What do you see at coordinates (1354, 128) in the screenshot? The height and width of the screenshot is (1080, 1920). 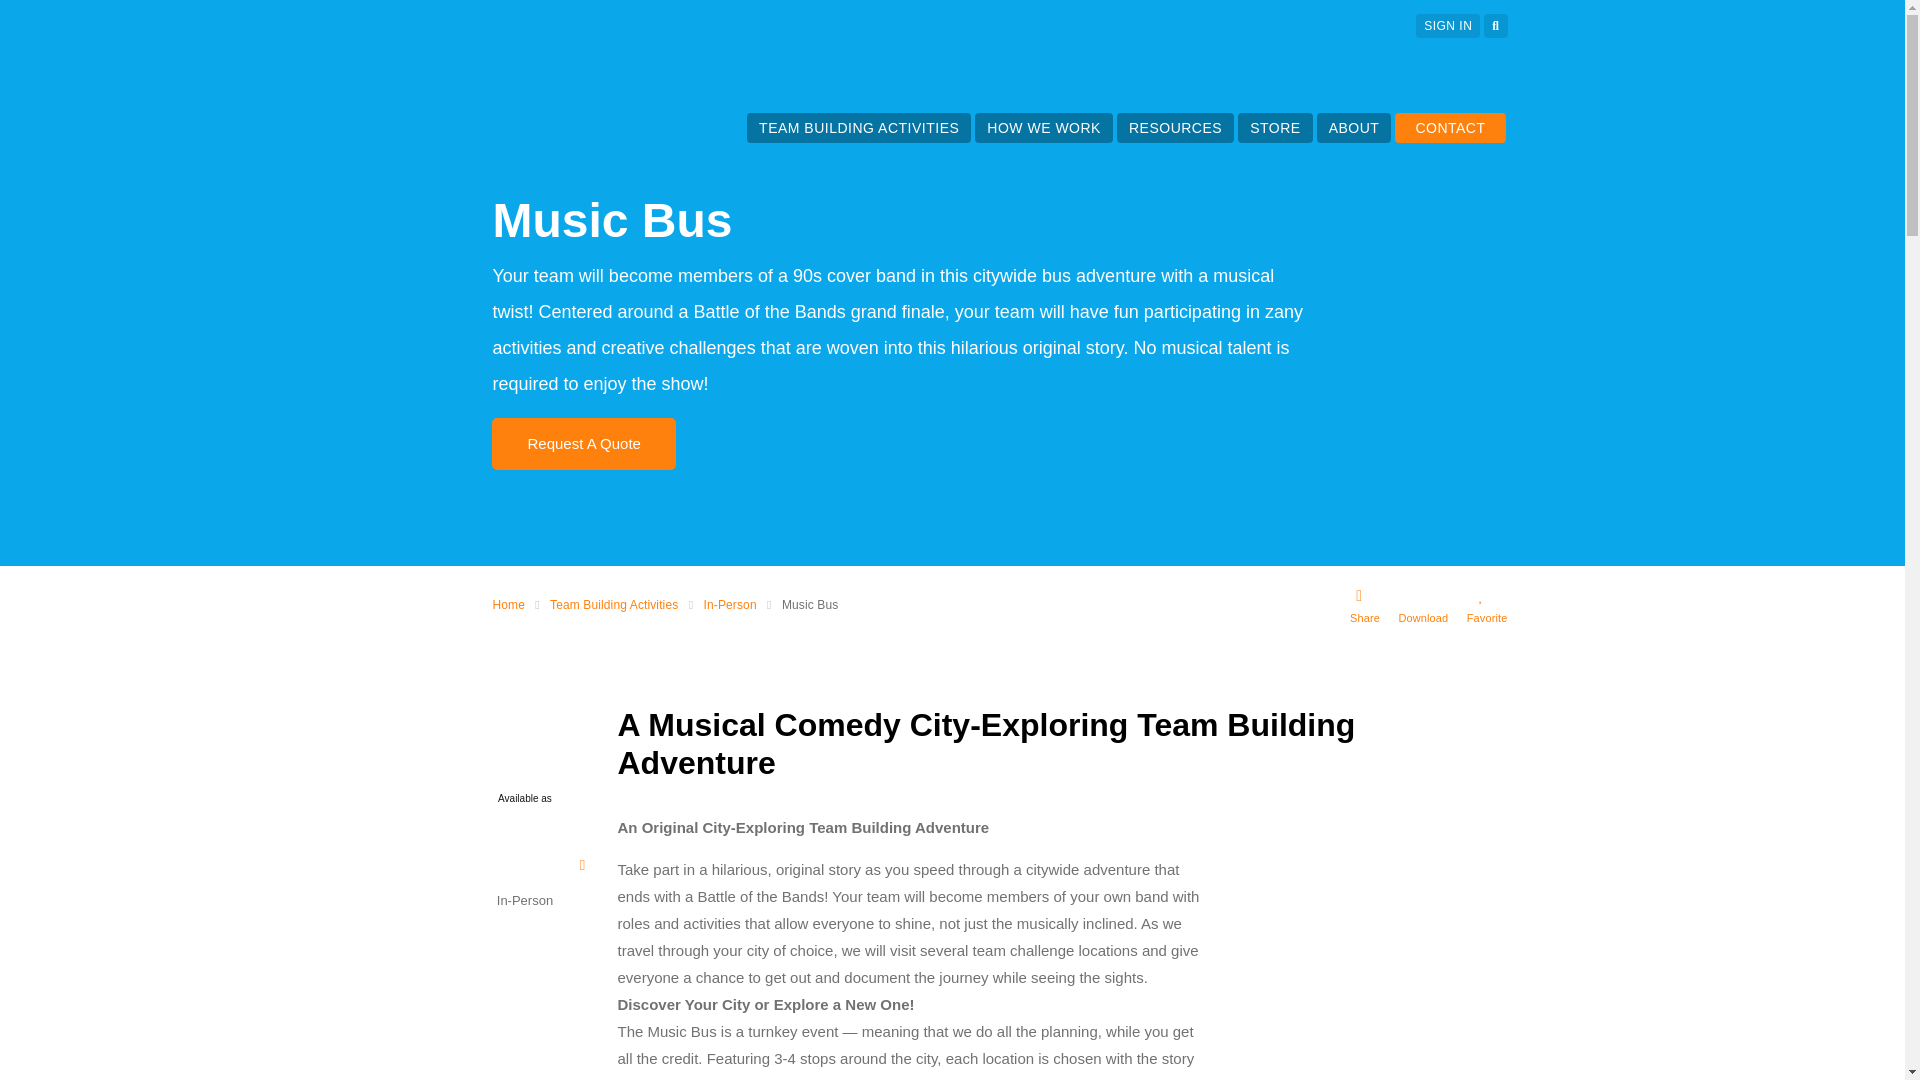 I see `ABOUT` at bounding box center [1354, 128].